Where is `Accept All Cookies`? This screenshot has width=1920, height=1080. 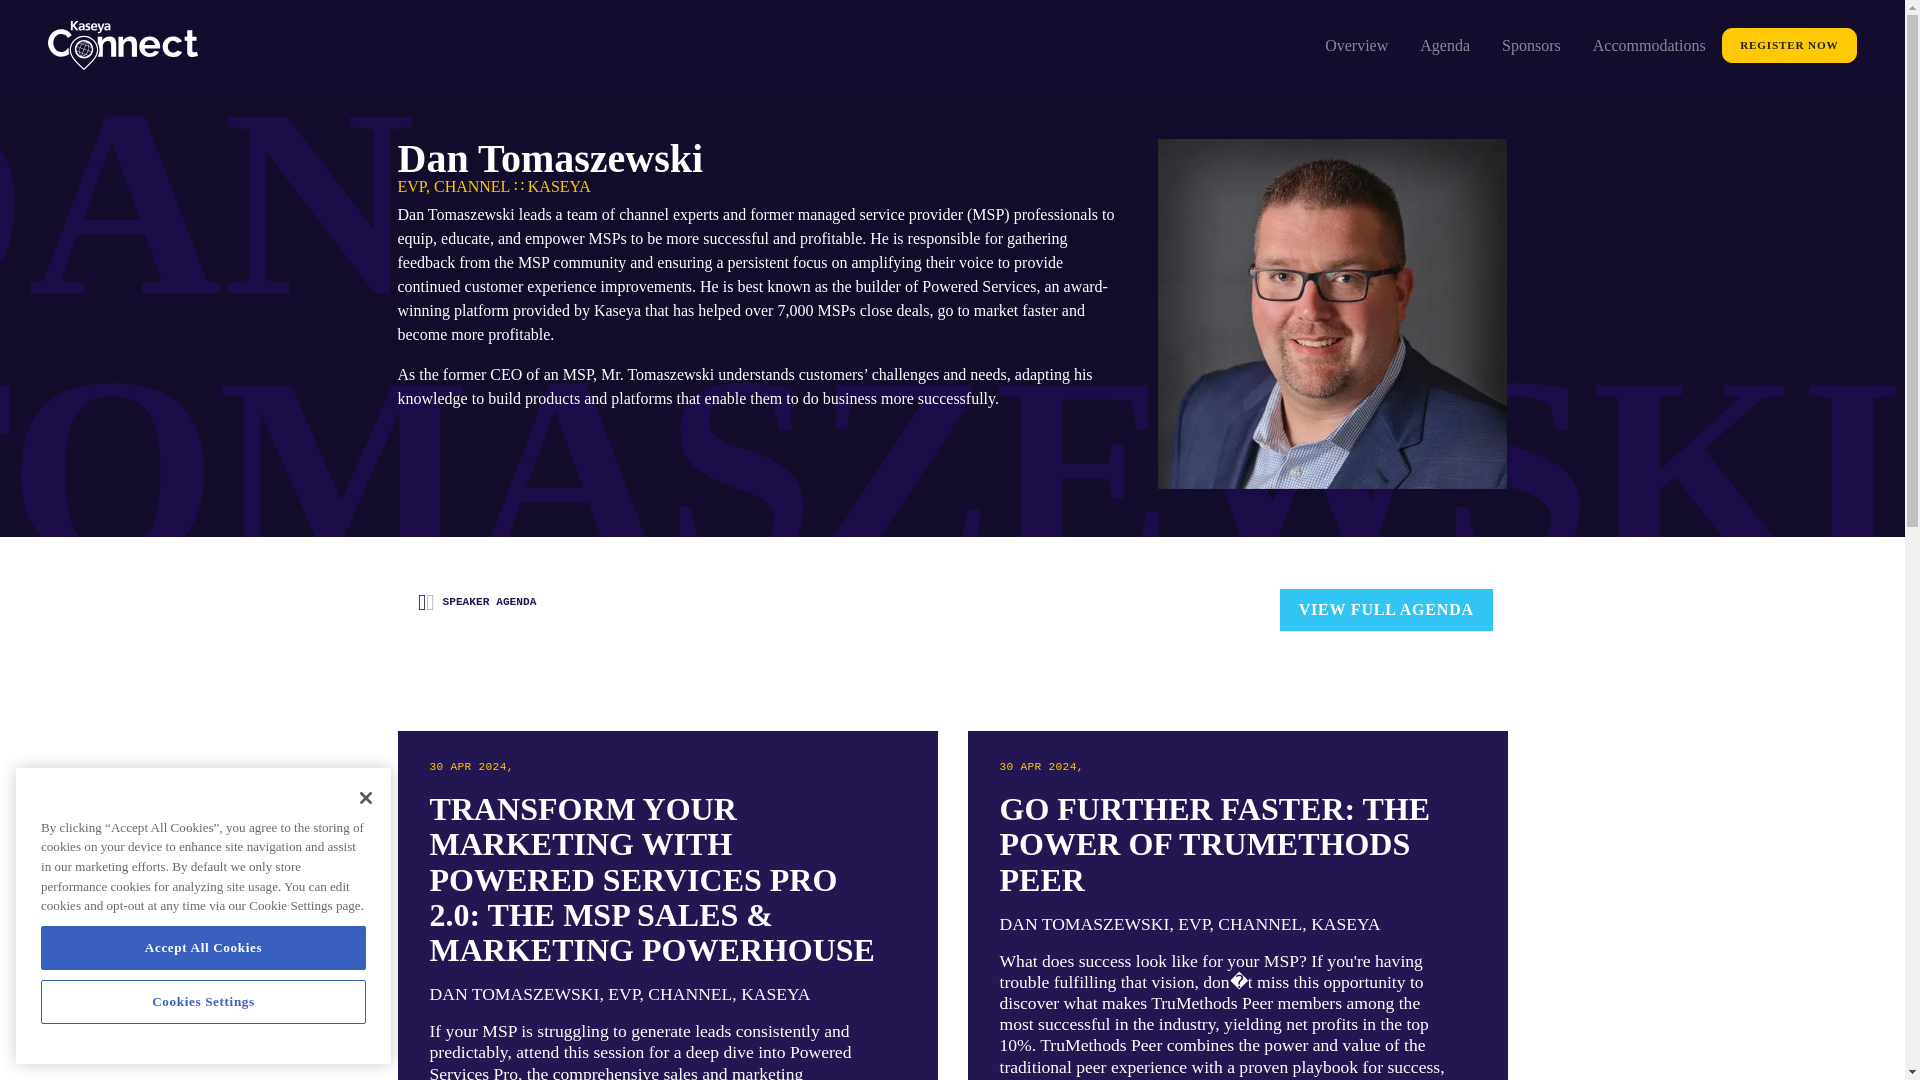 Accept All Cookies is located at coordinates (203, 947).